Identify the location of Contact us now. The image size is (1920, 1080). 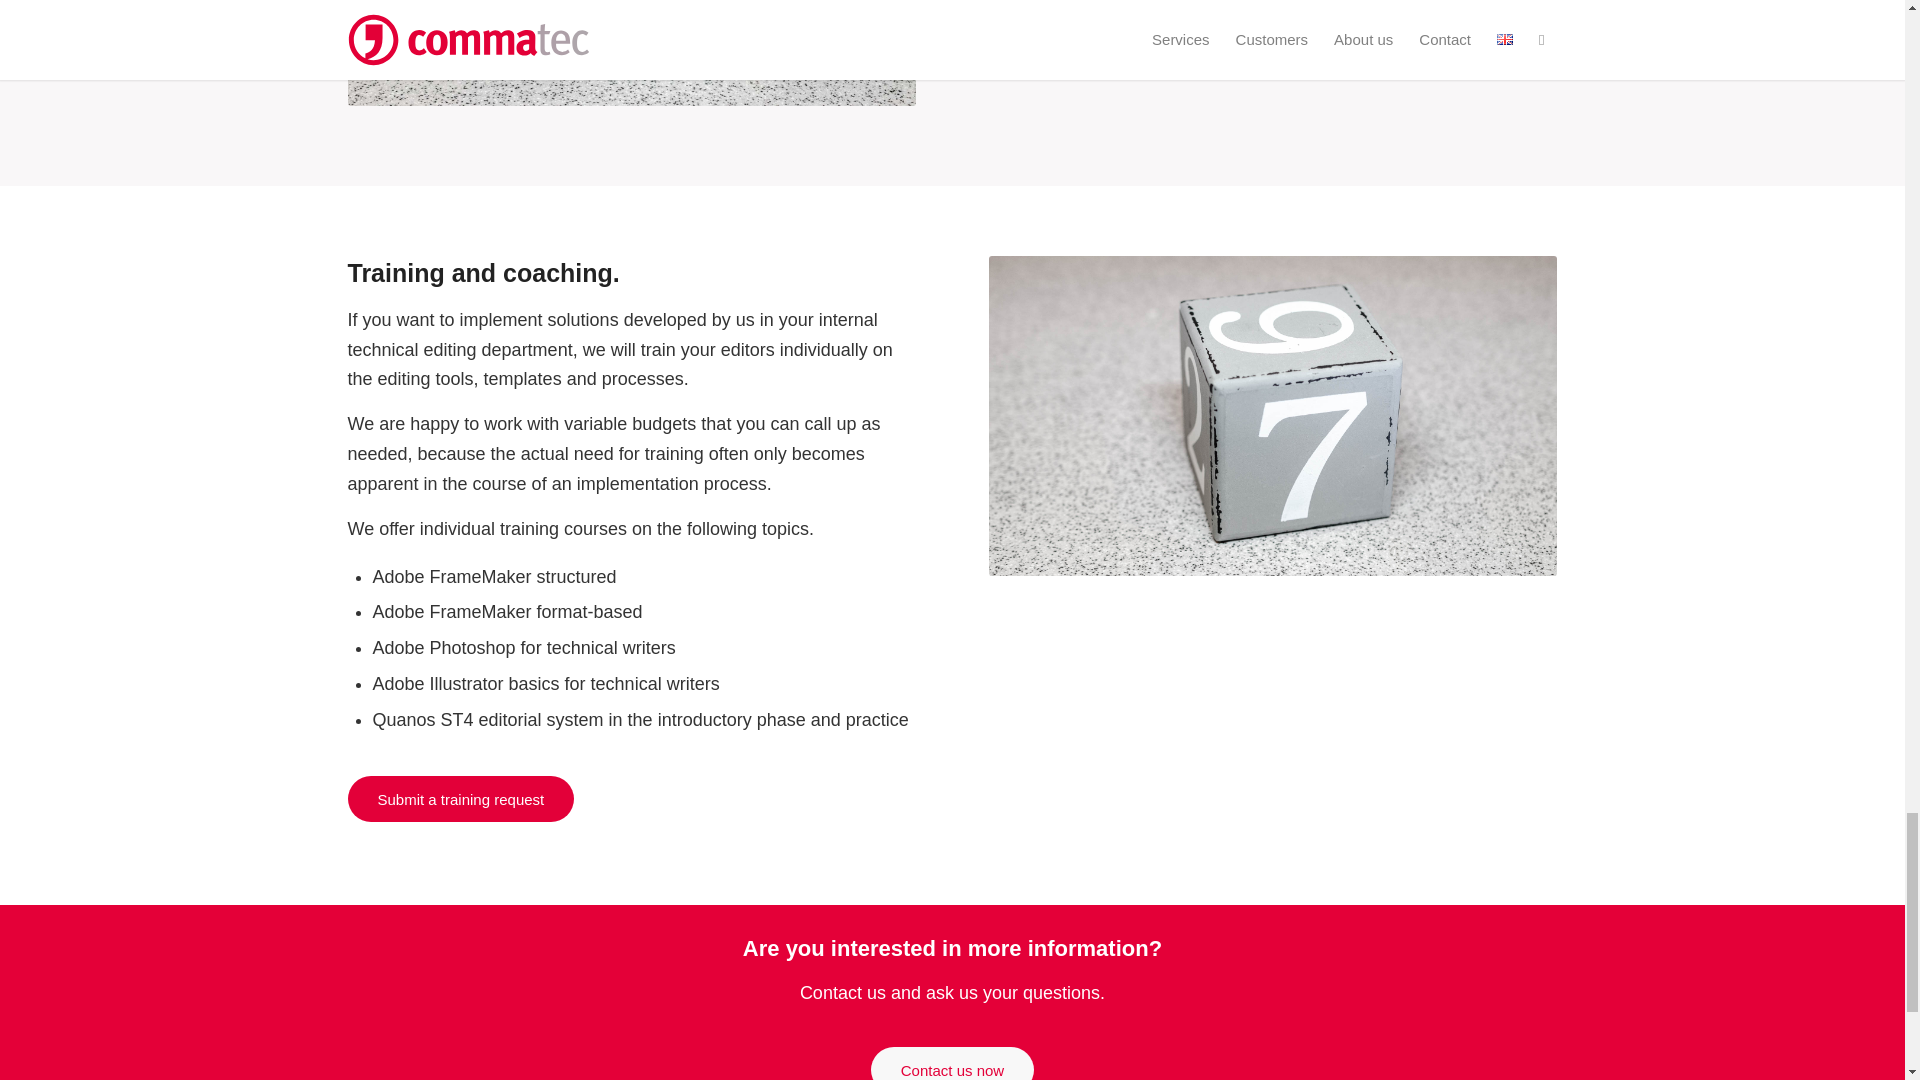
(952, 1063).